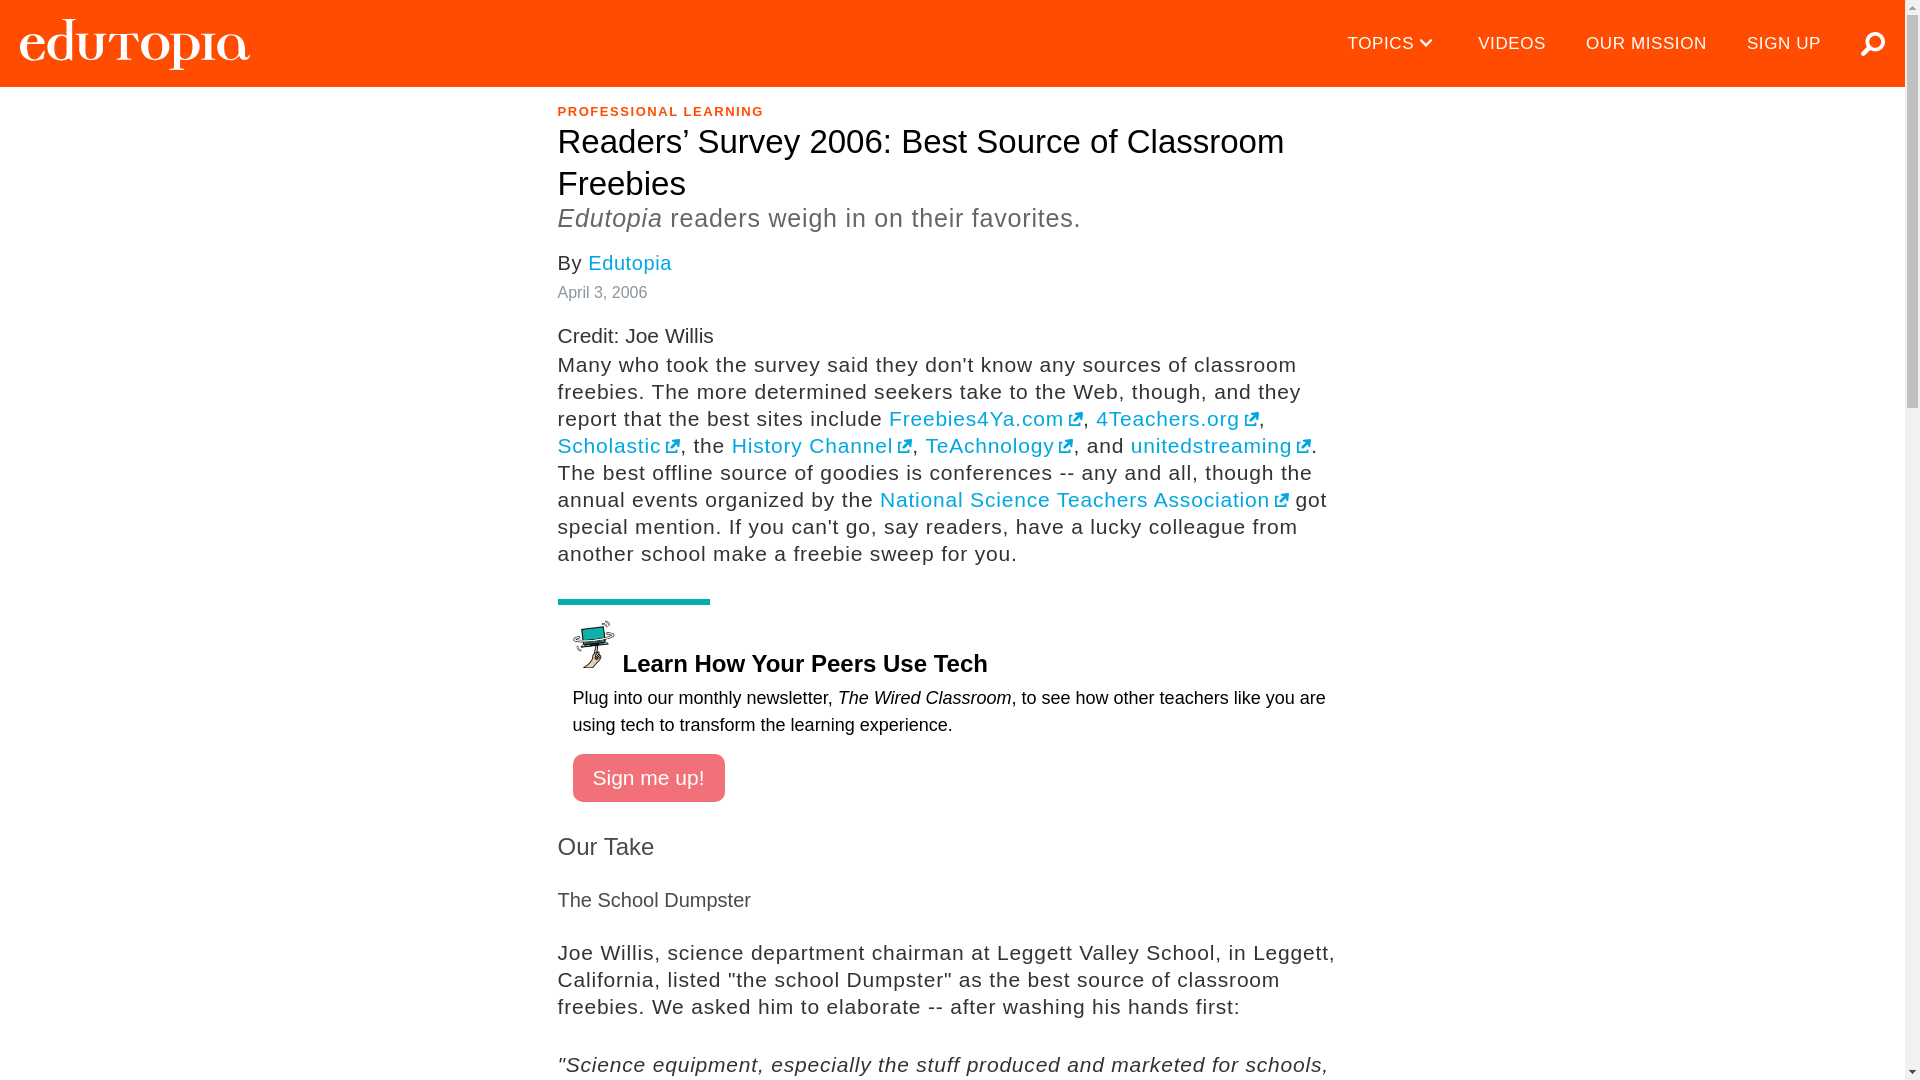 The image size is (1920, 1080). I want to click on OUR MISSION, so click(1646, 44).